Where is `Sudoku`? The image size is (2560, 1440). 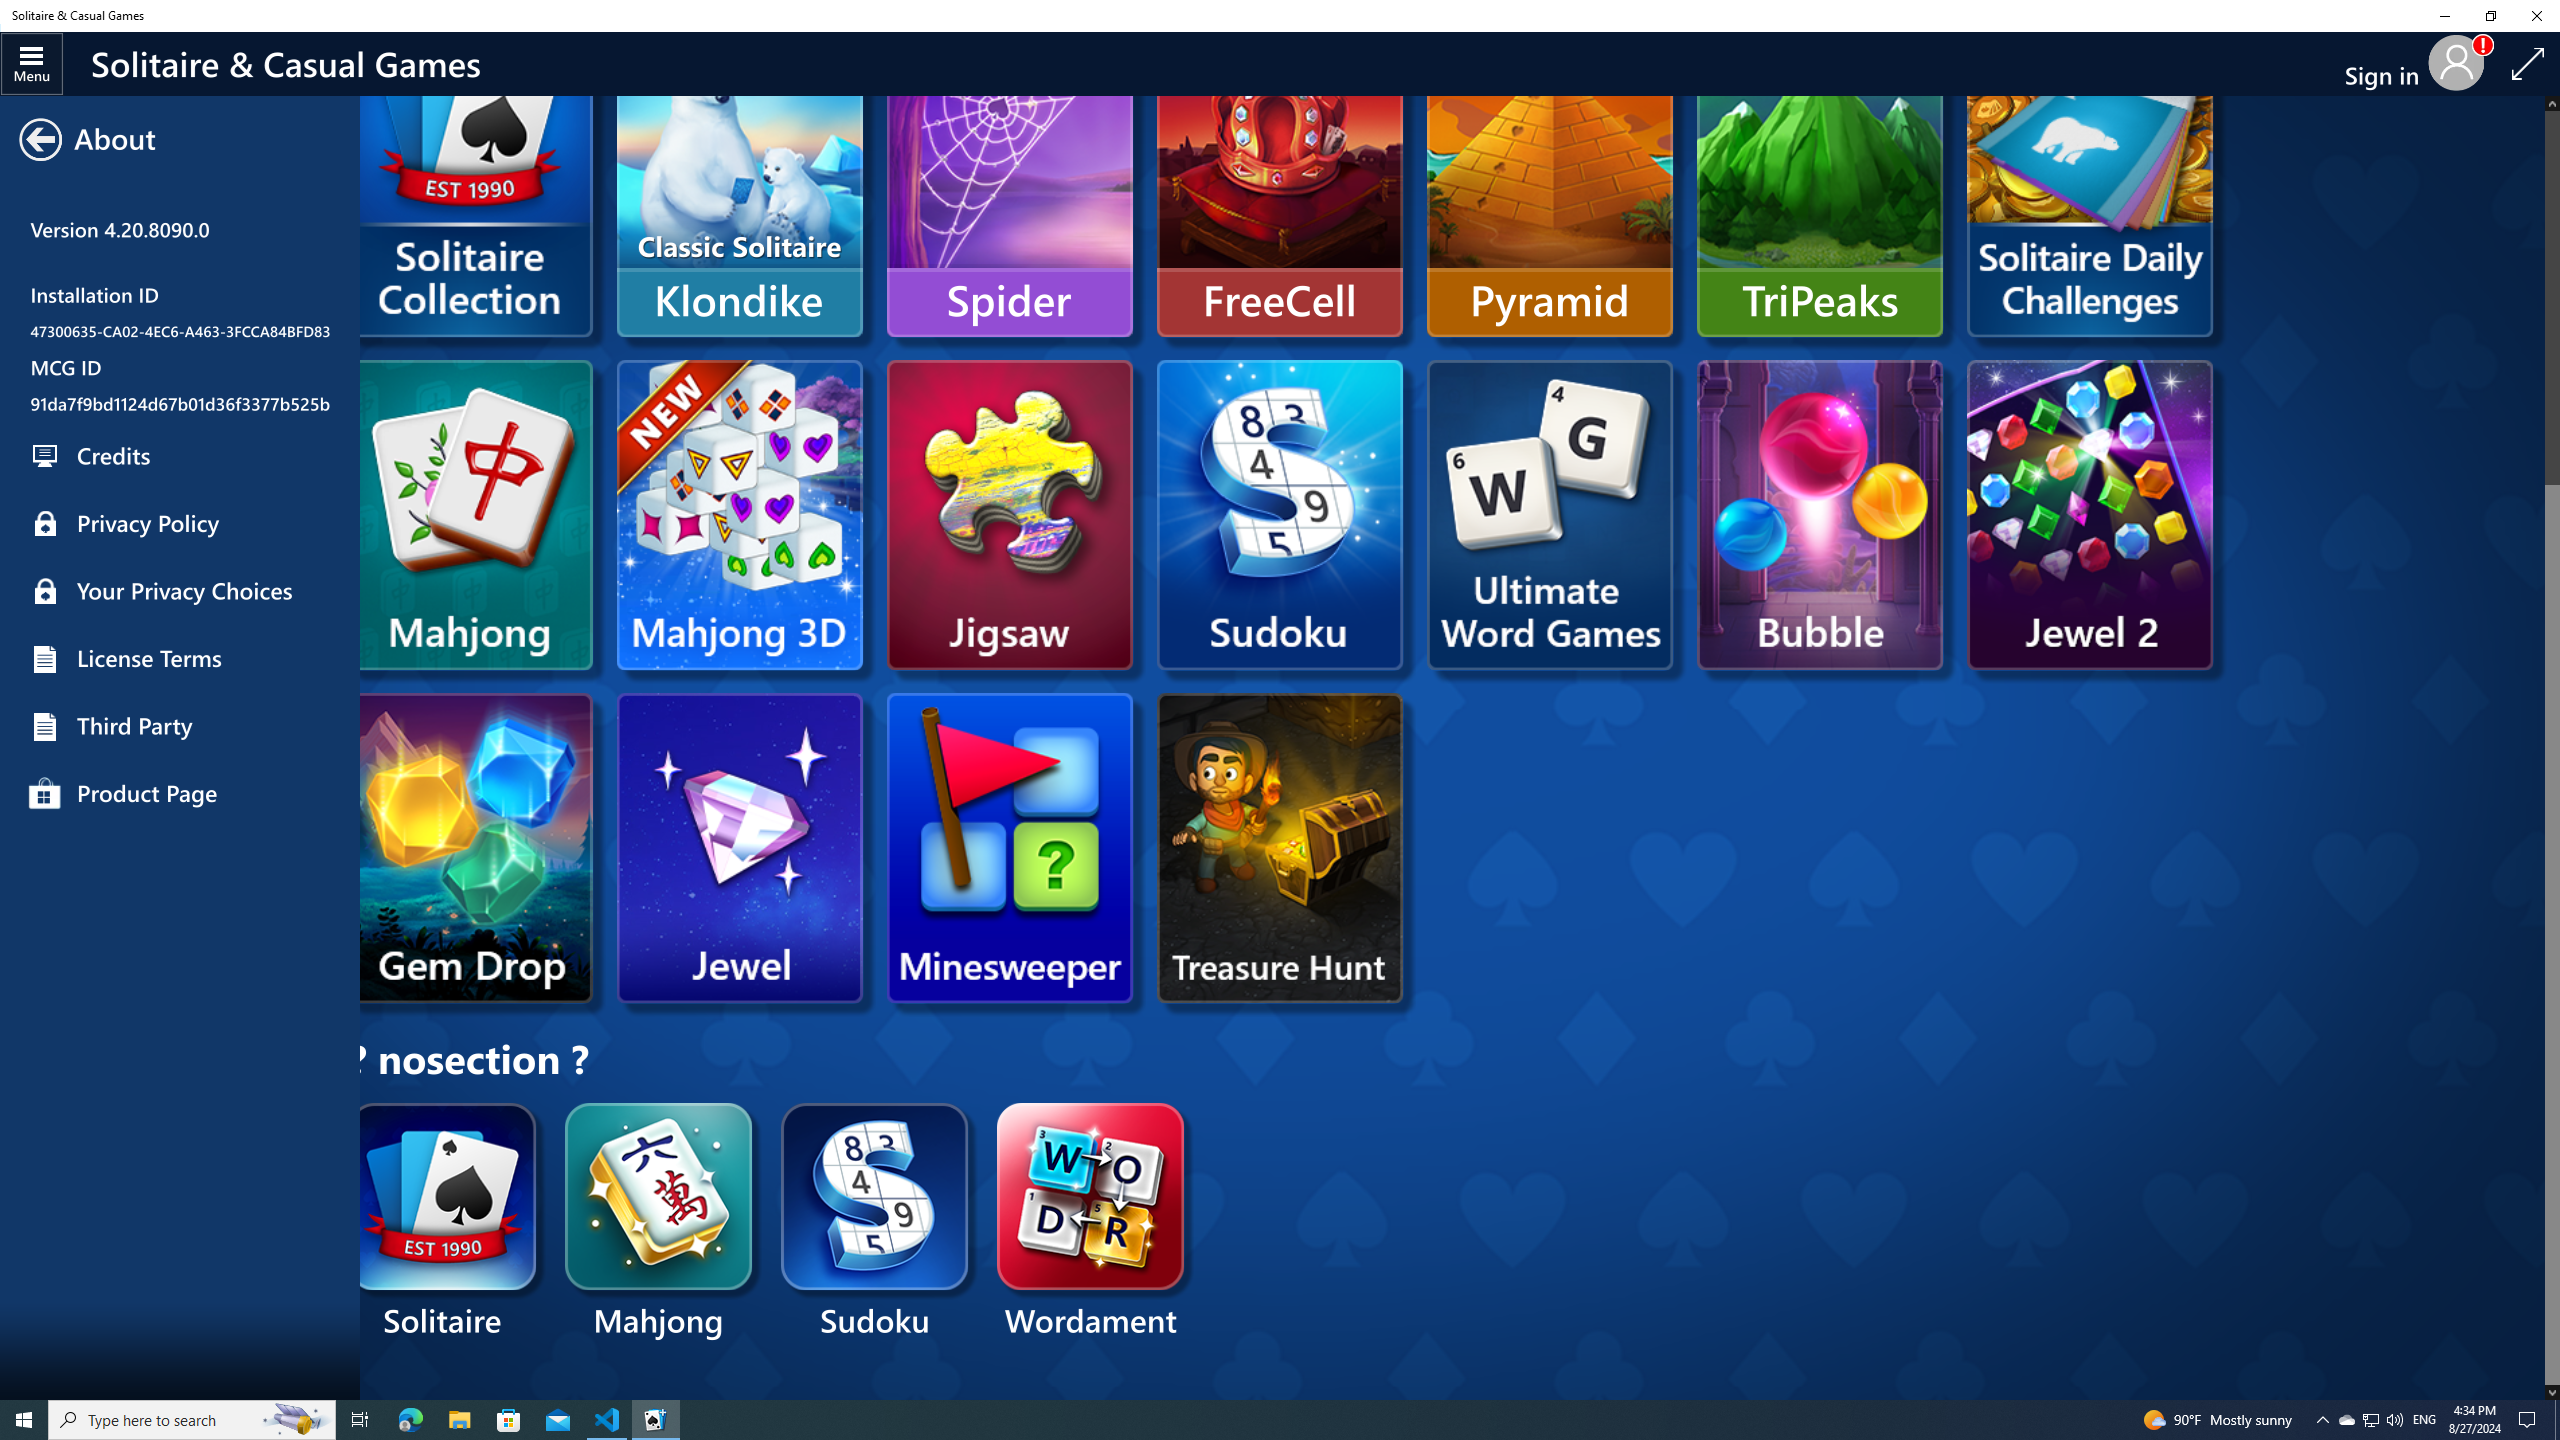 Sudoku is located at coordinates (874, 1223).